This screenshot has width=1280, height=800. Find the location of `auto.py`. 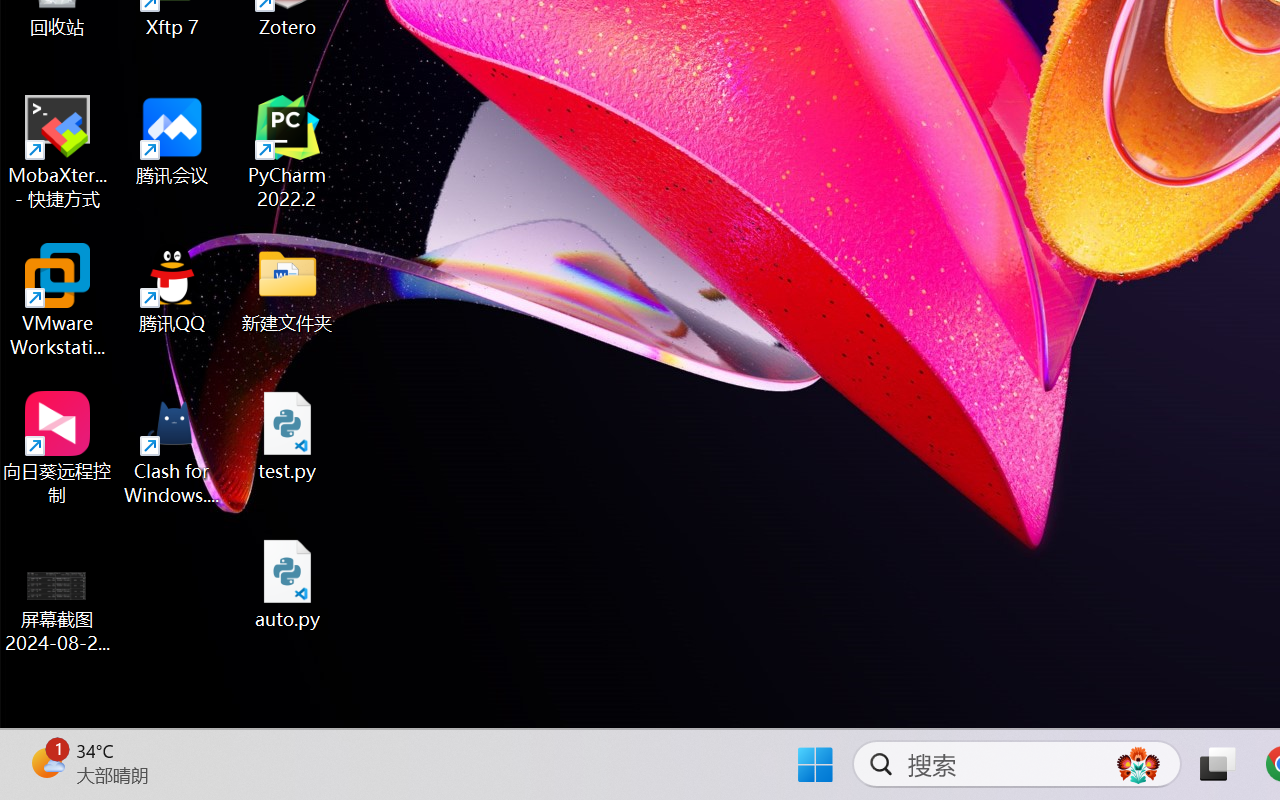

auto.py is located at coordinates (288, 584).